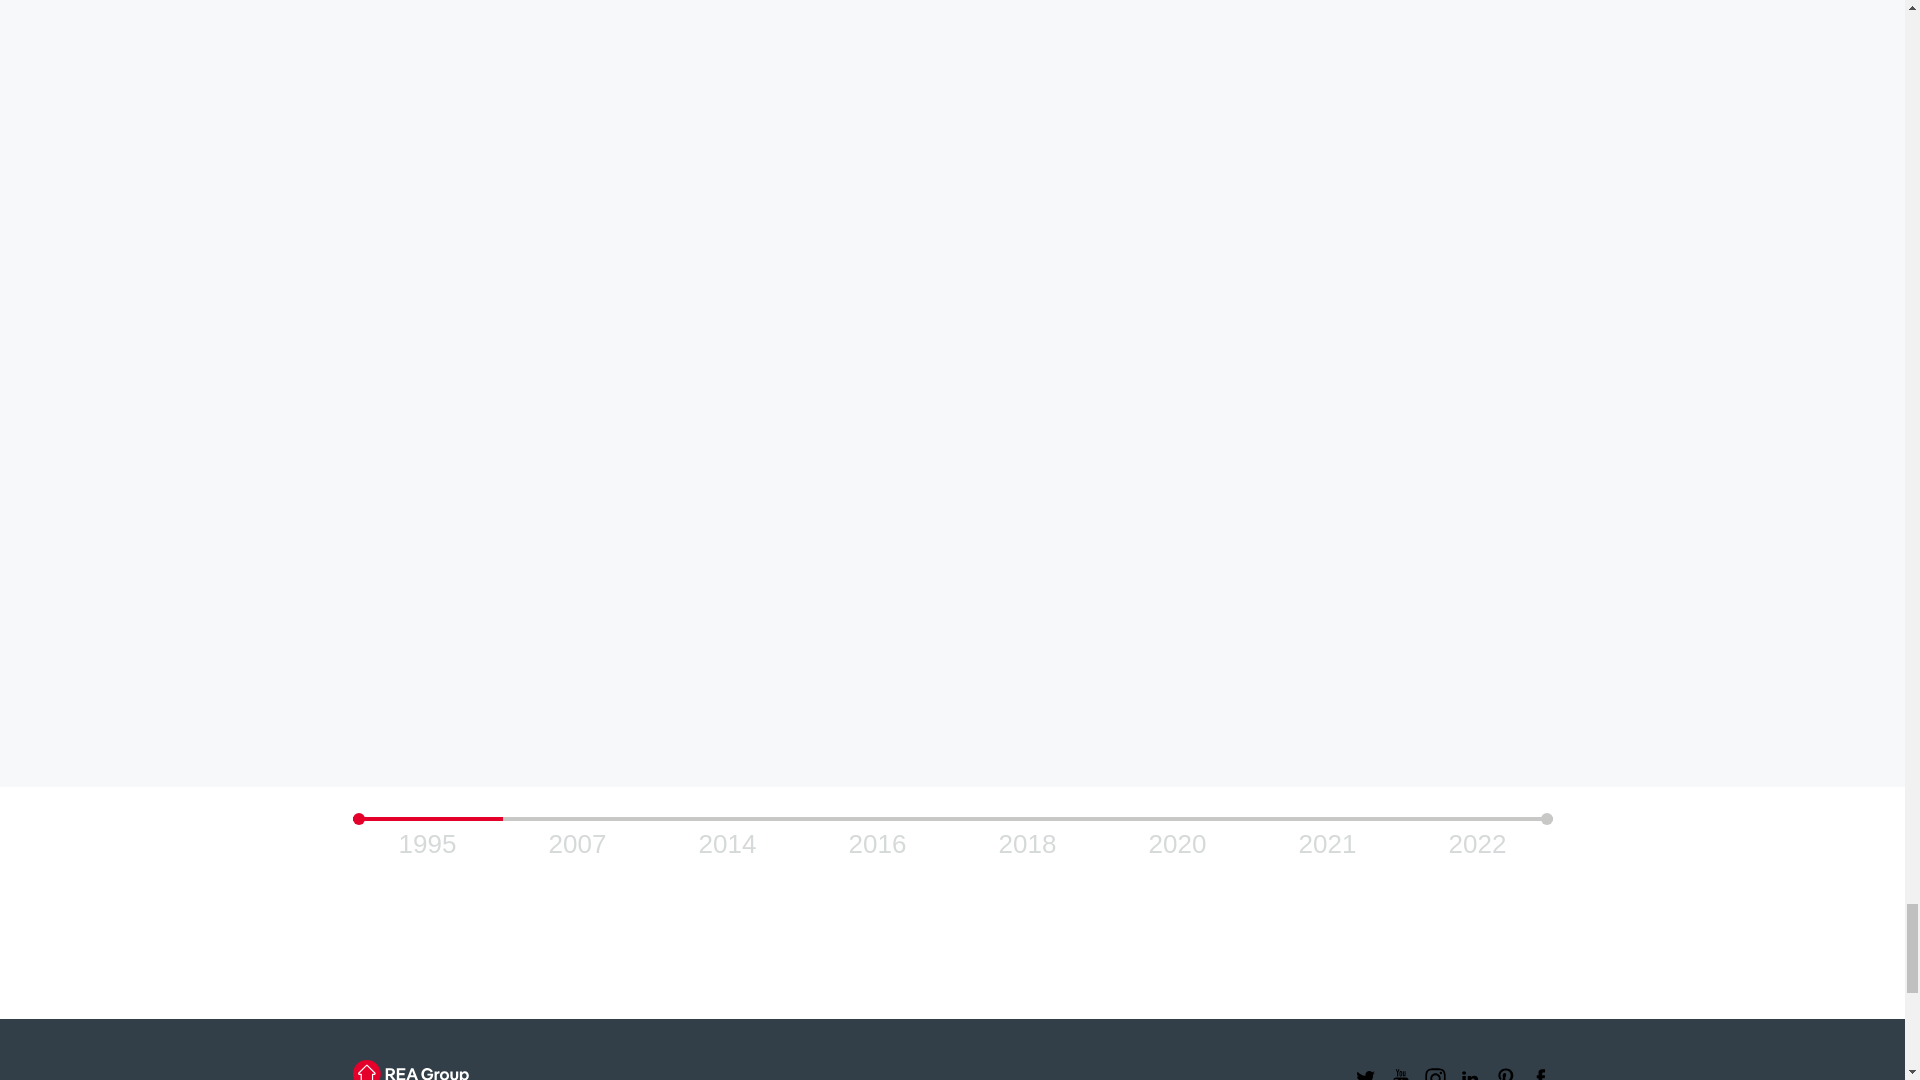 The height and width of the screenshot is (1080, 1920). Describe the element at coordinates (951, 446) in the screenshot. I see `PropTrack` at that location.